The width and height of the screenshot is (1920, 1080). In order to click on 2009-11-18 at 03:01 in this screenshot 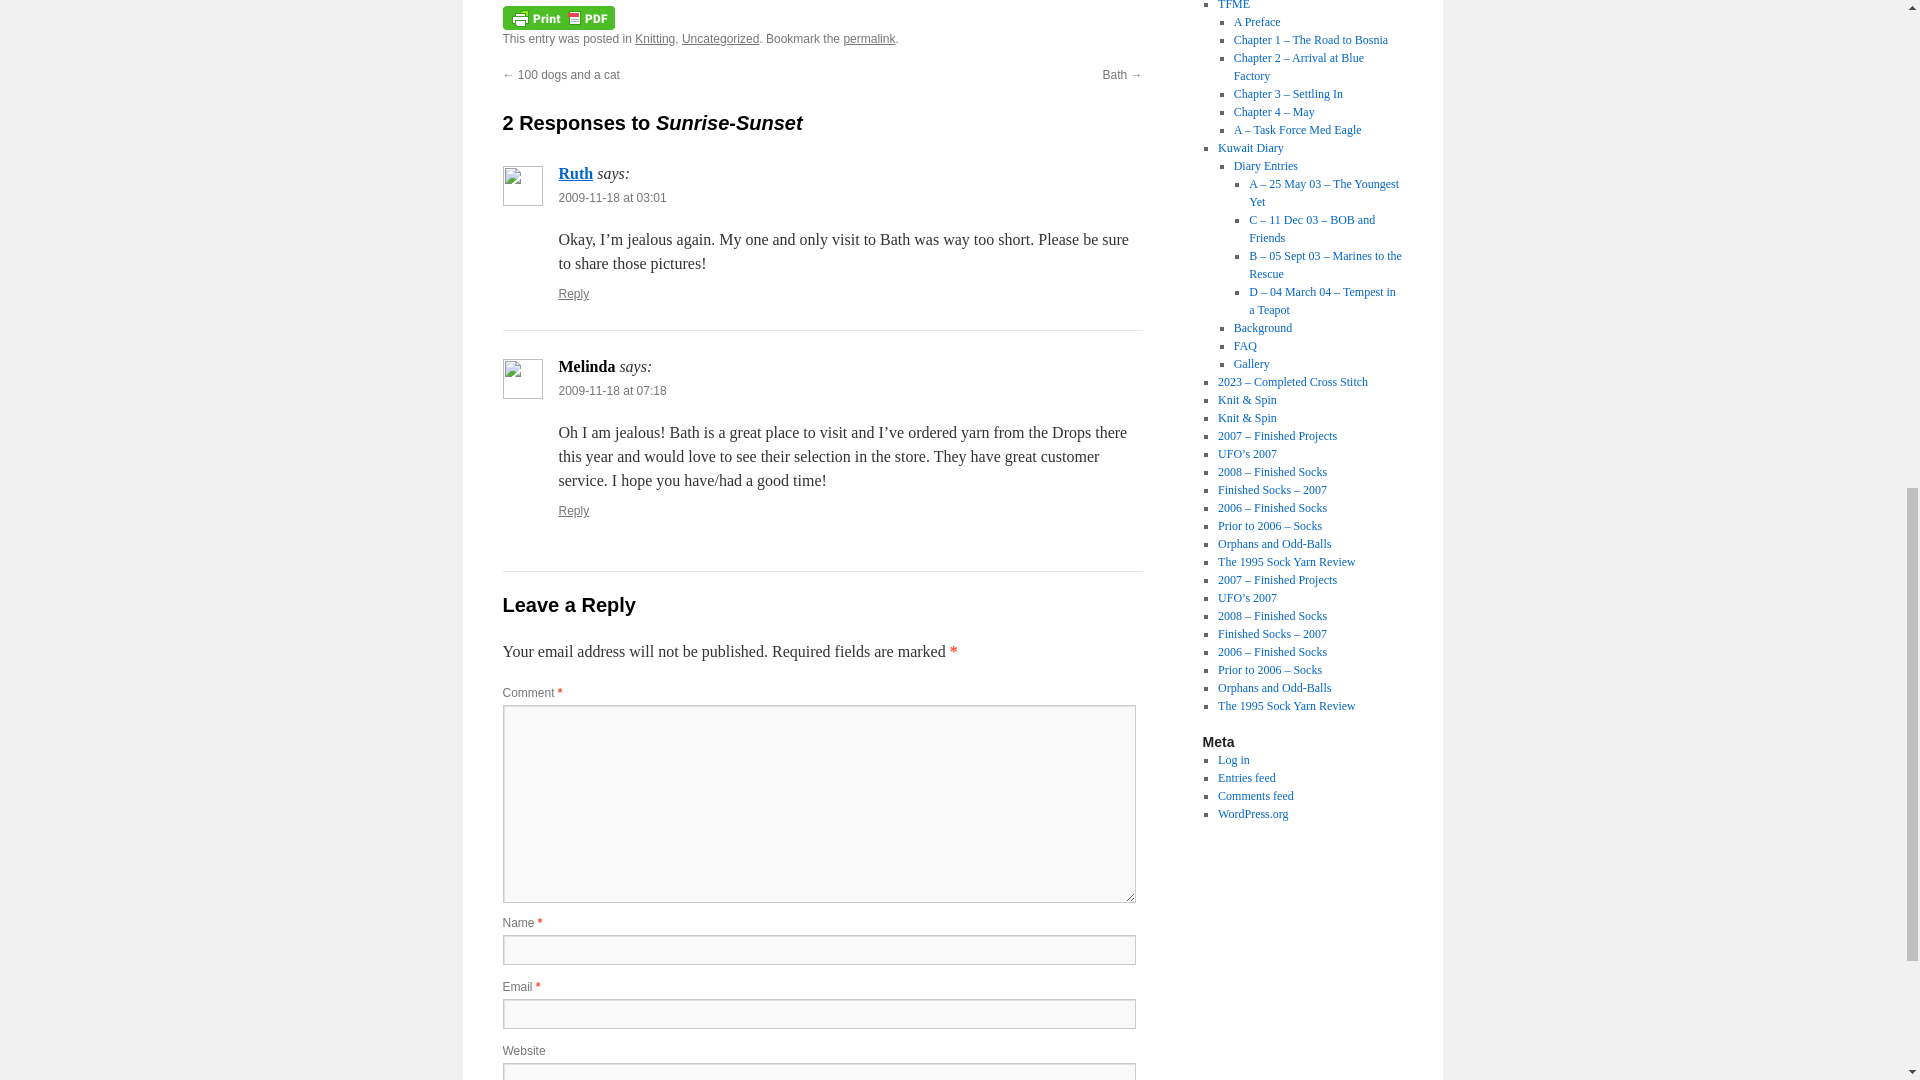, I will do `click(612, 198)`.